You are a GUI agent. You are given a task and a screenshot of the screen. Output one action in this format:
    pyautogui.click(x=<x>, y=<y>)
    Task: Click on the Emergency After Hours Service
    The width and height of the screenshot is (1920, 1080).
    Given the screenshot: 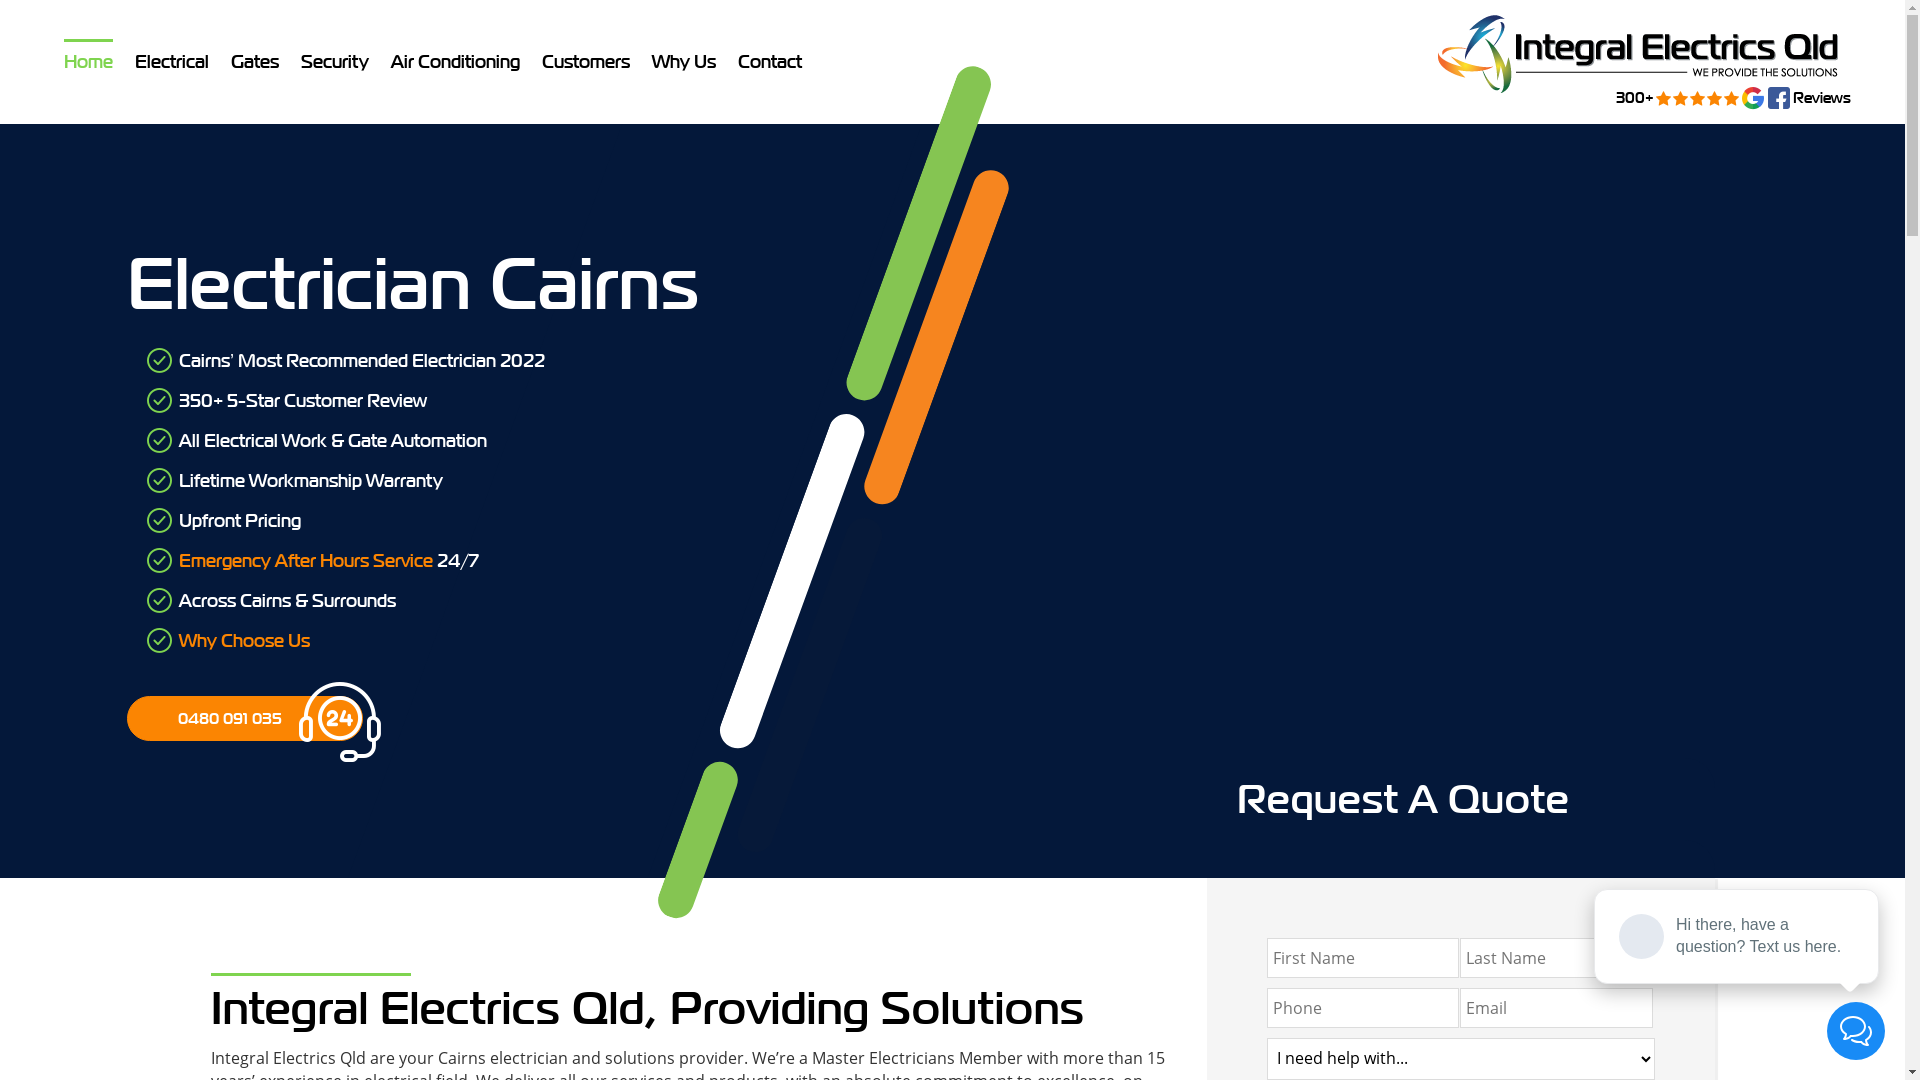 What is the action you would take?
    pyautogui.click(x=306, y=560)
    